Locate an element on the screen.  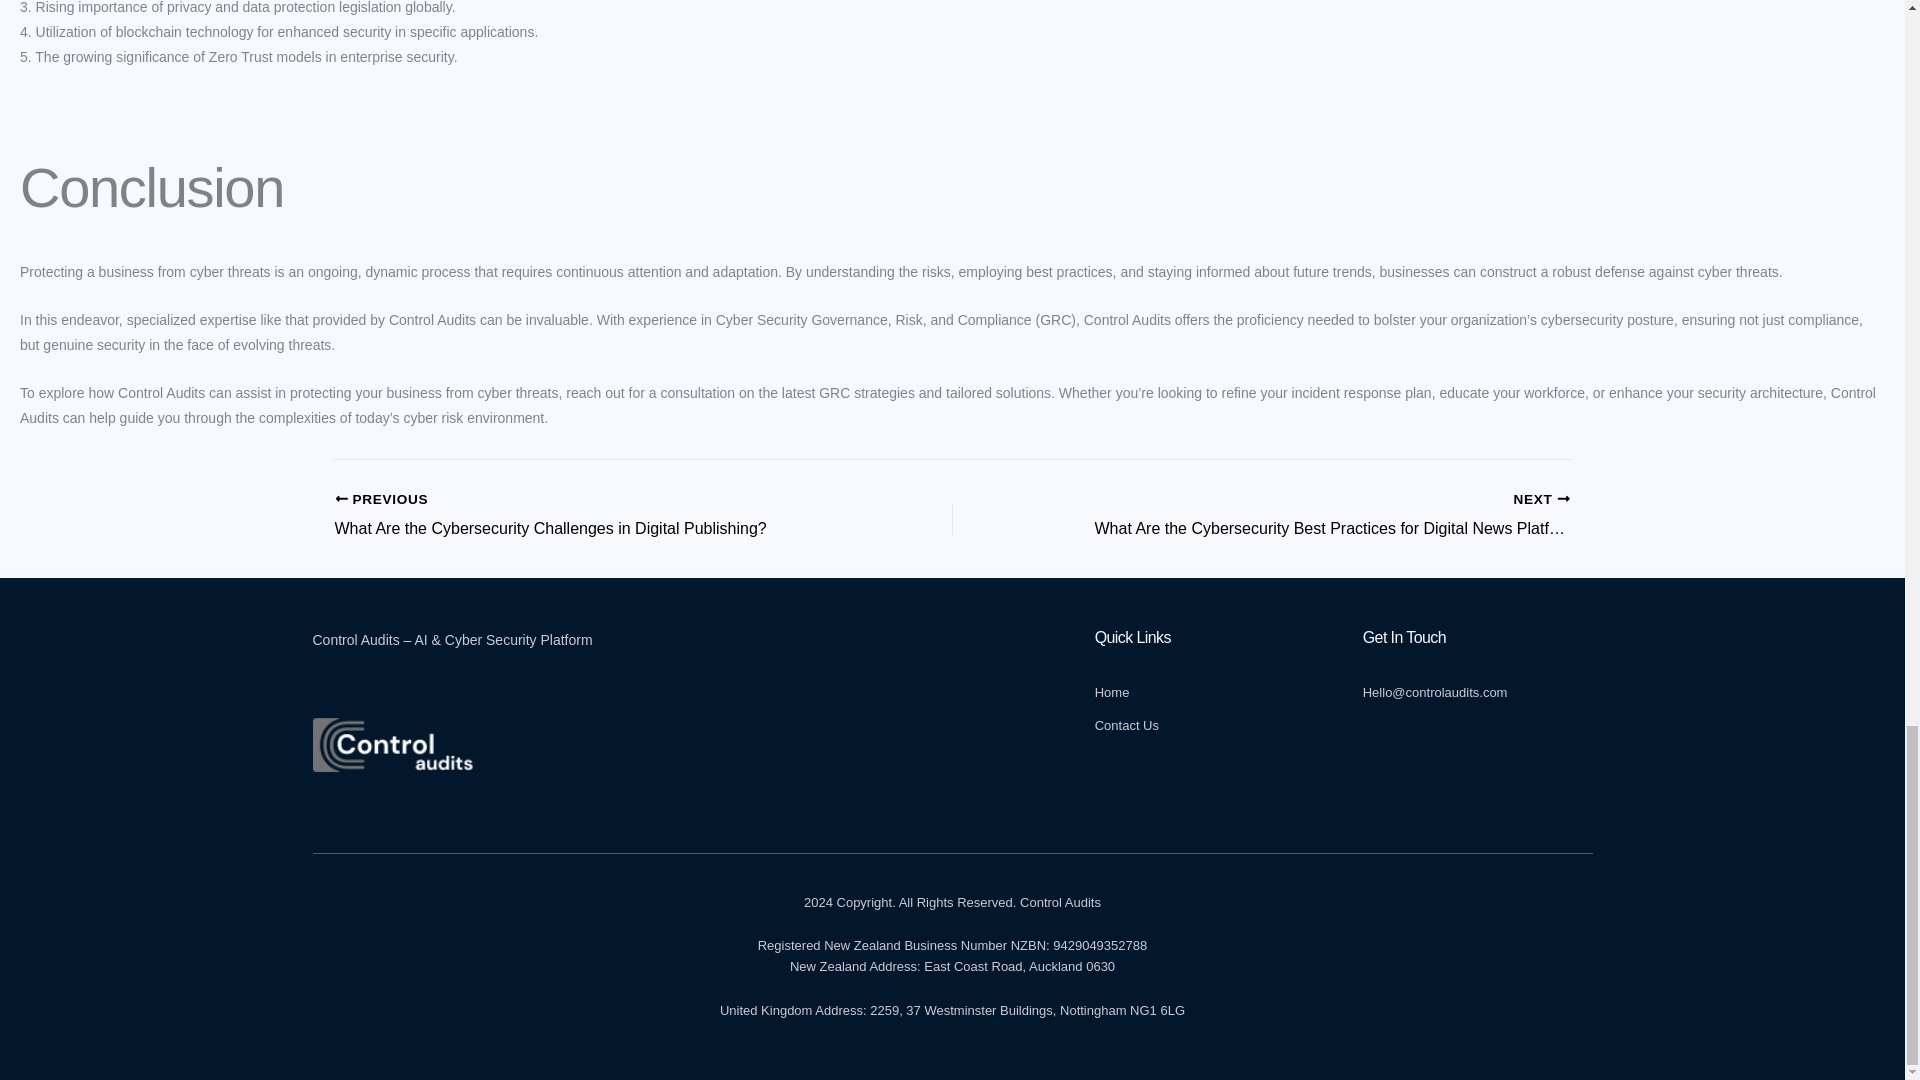
Home is located at coordinates (1209, 693).